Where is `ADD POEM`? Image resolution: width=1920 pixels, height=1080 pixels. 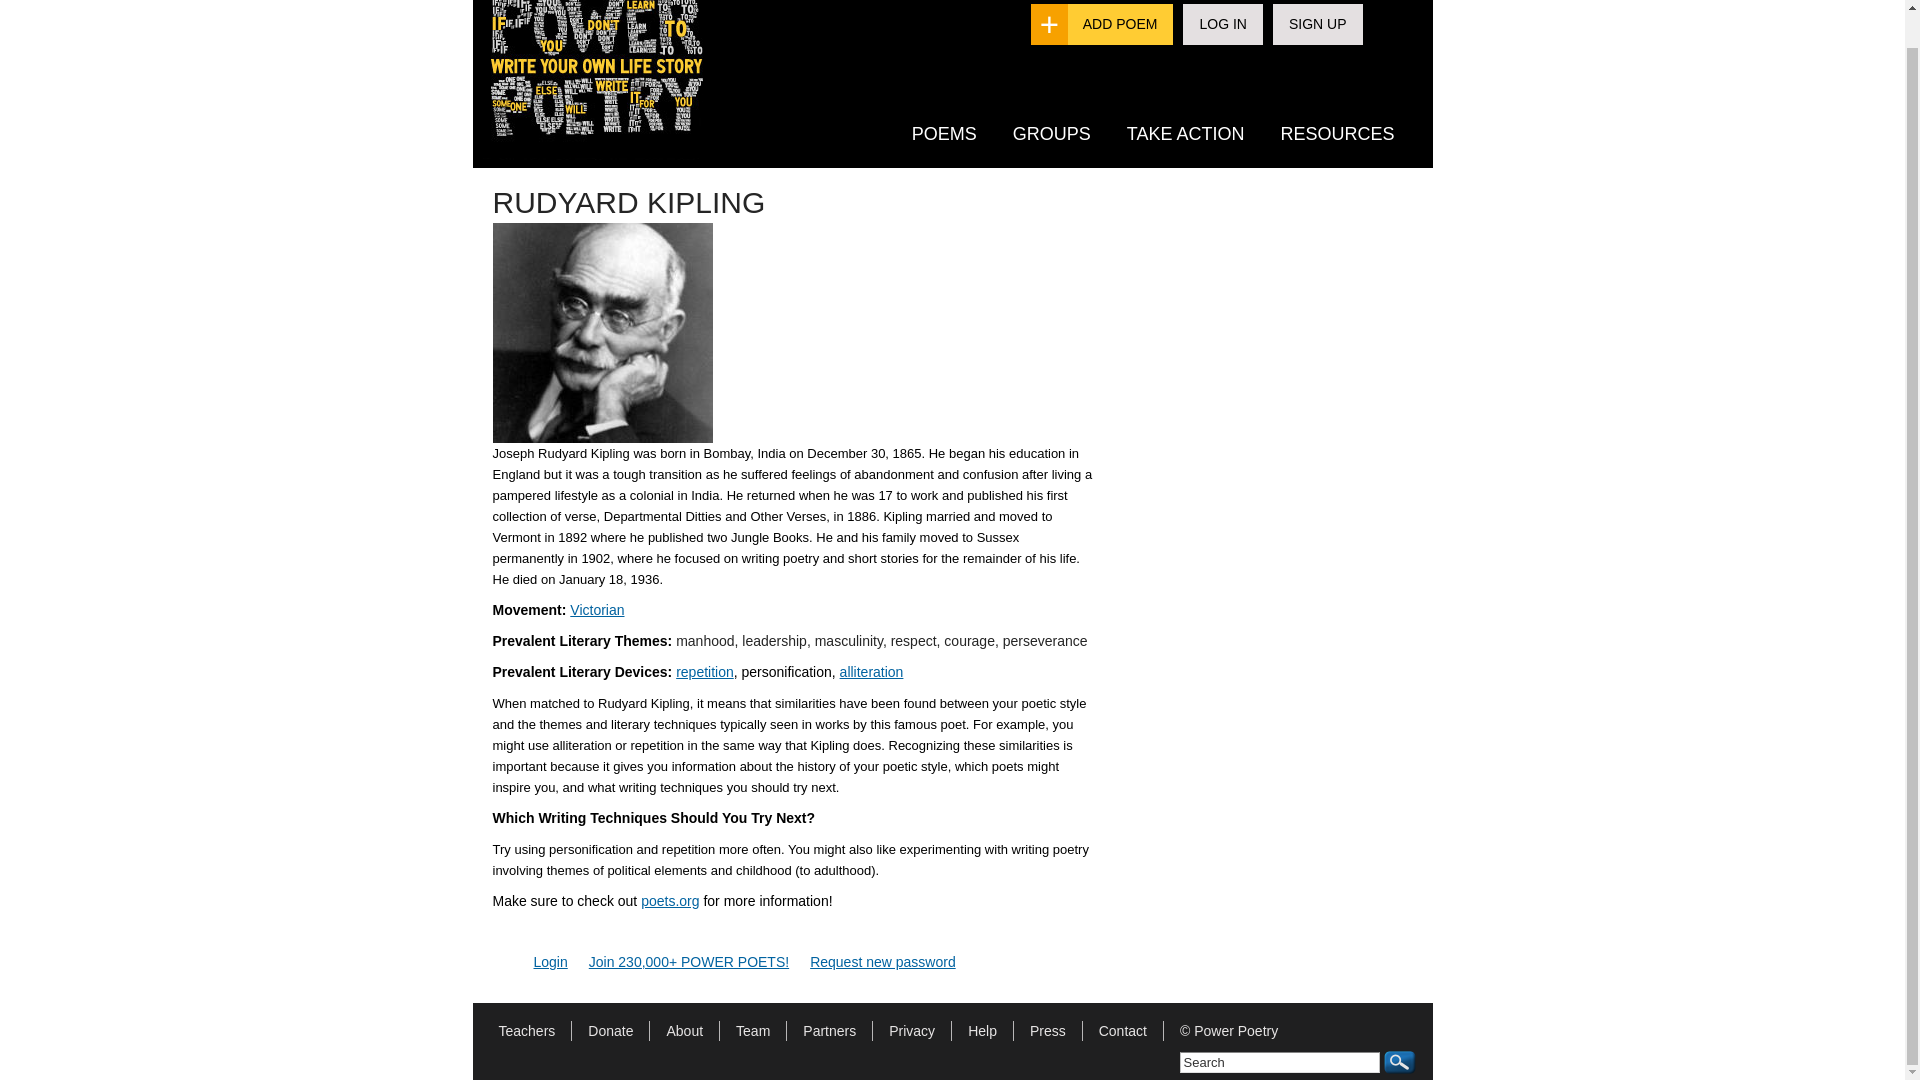 ADD POEM is located at coordinates (1120, 24).